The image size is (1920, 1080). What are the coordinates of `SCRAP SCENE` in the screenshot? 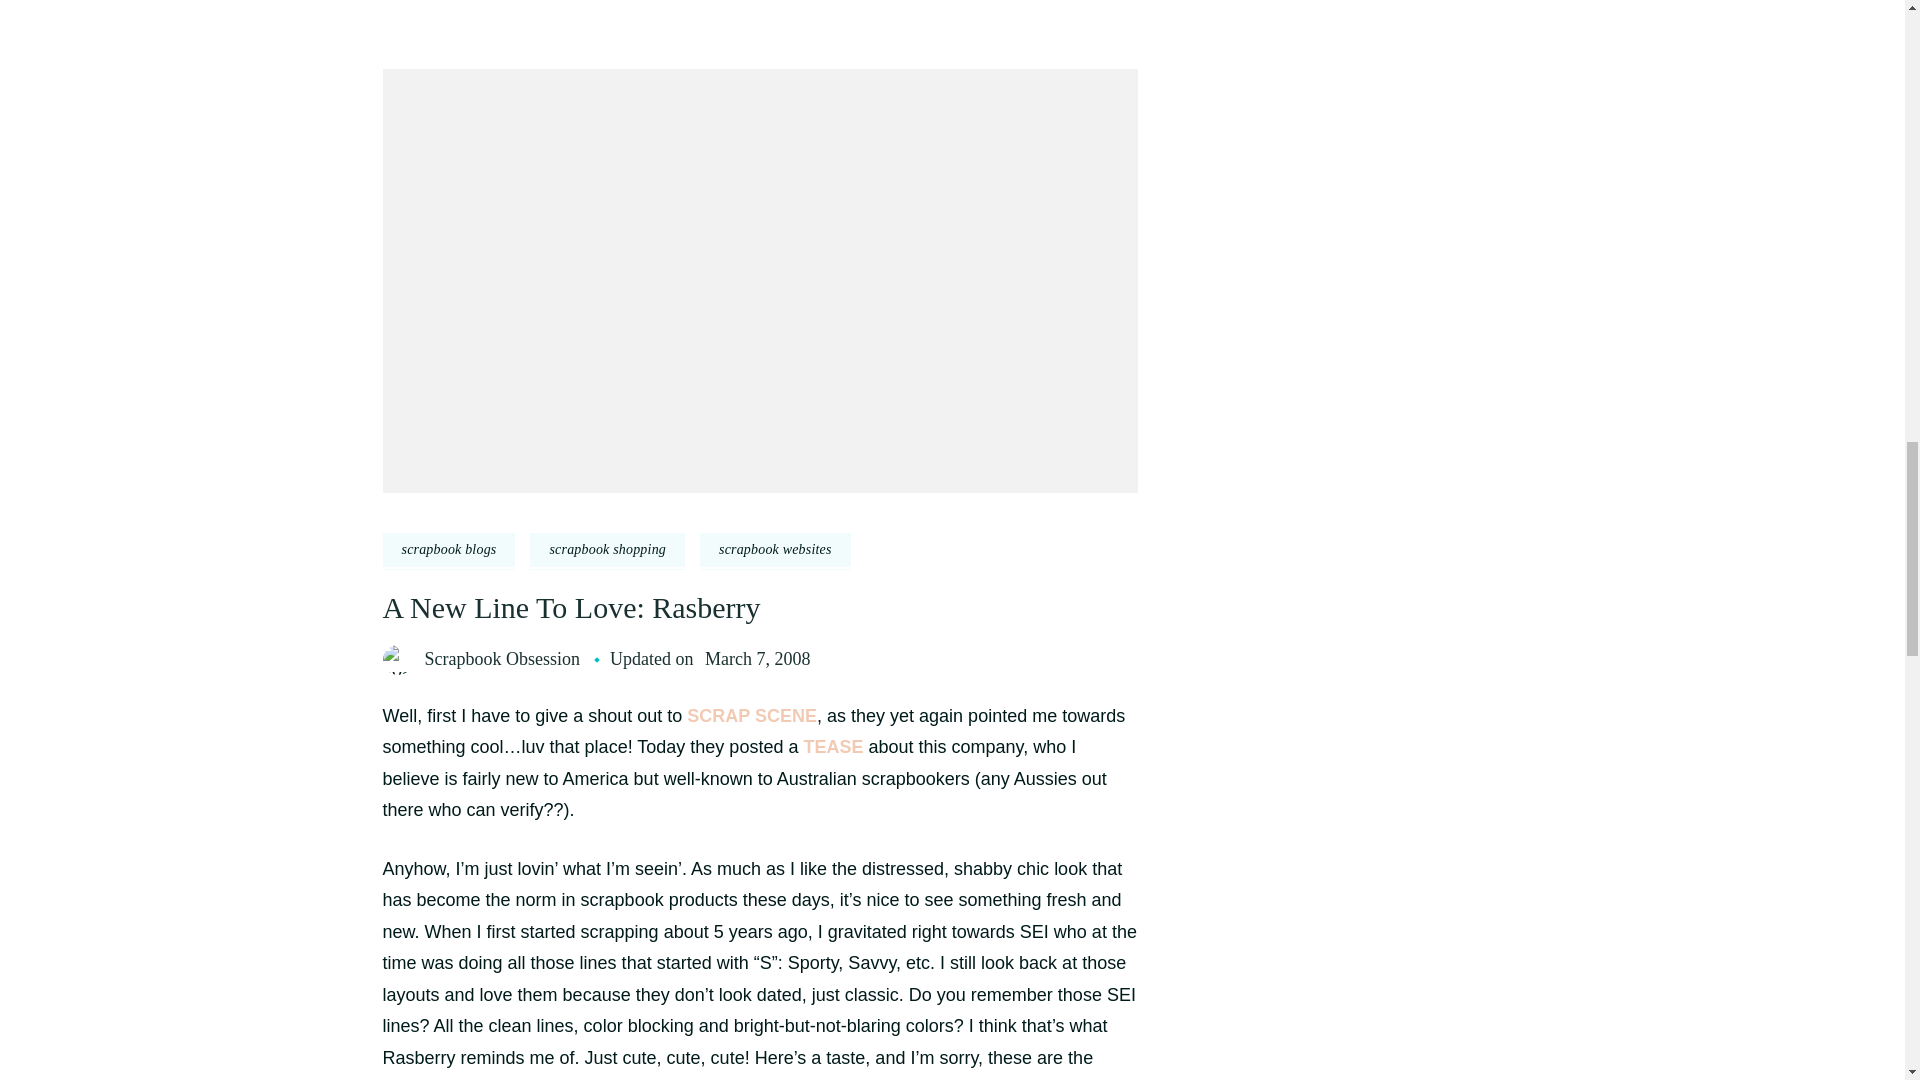 It's located at (752, 716).